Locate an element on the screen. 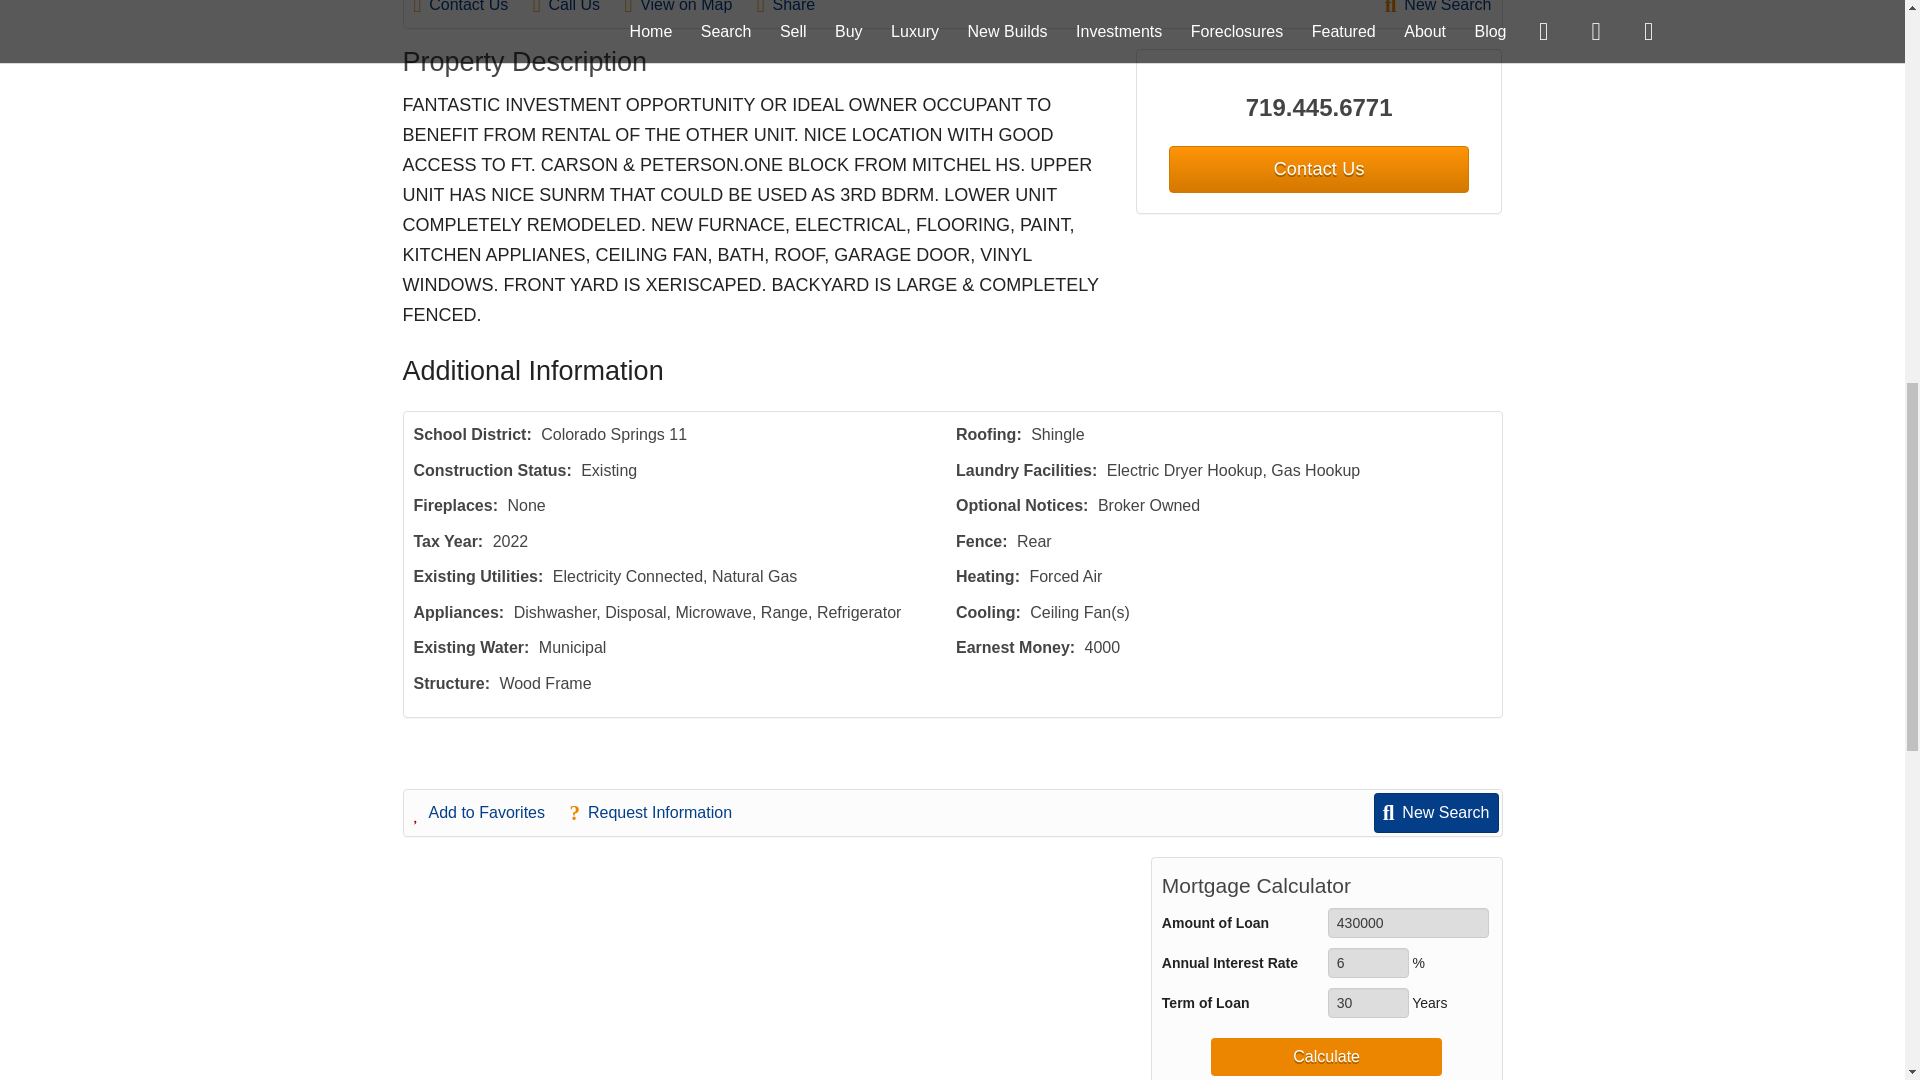 The image size is (1920, 1080). View on Map is located at coordinates (688, 10).